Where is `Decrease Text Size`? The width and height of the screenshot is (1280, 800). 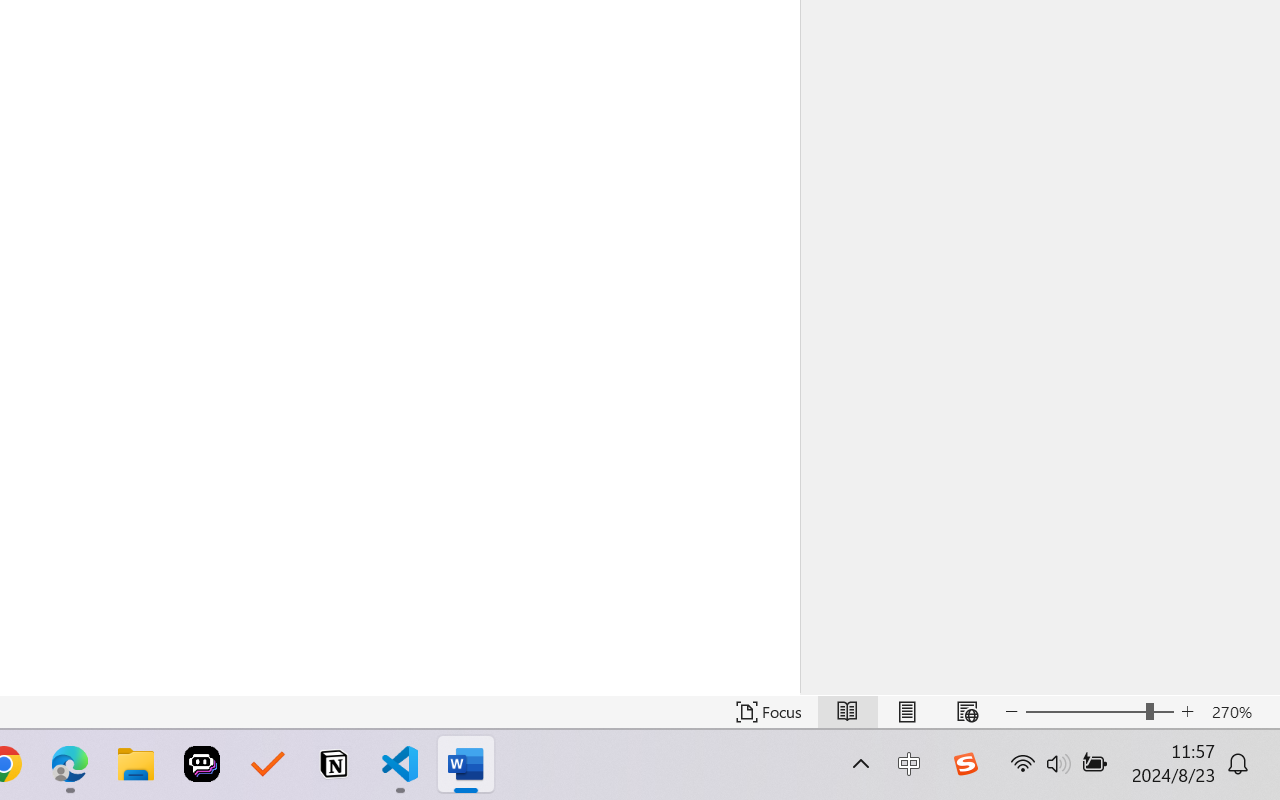
Decrease Text Size is located at coordinates (1012, 712).